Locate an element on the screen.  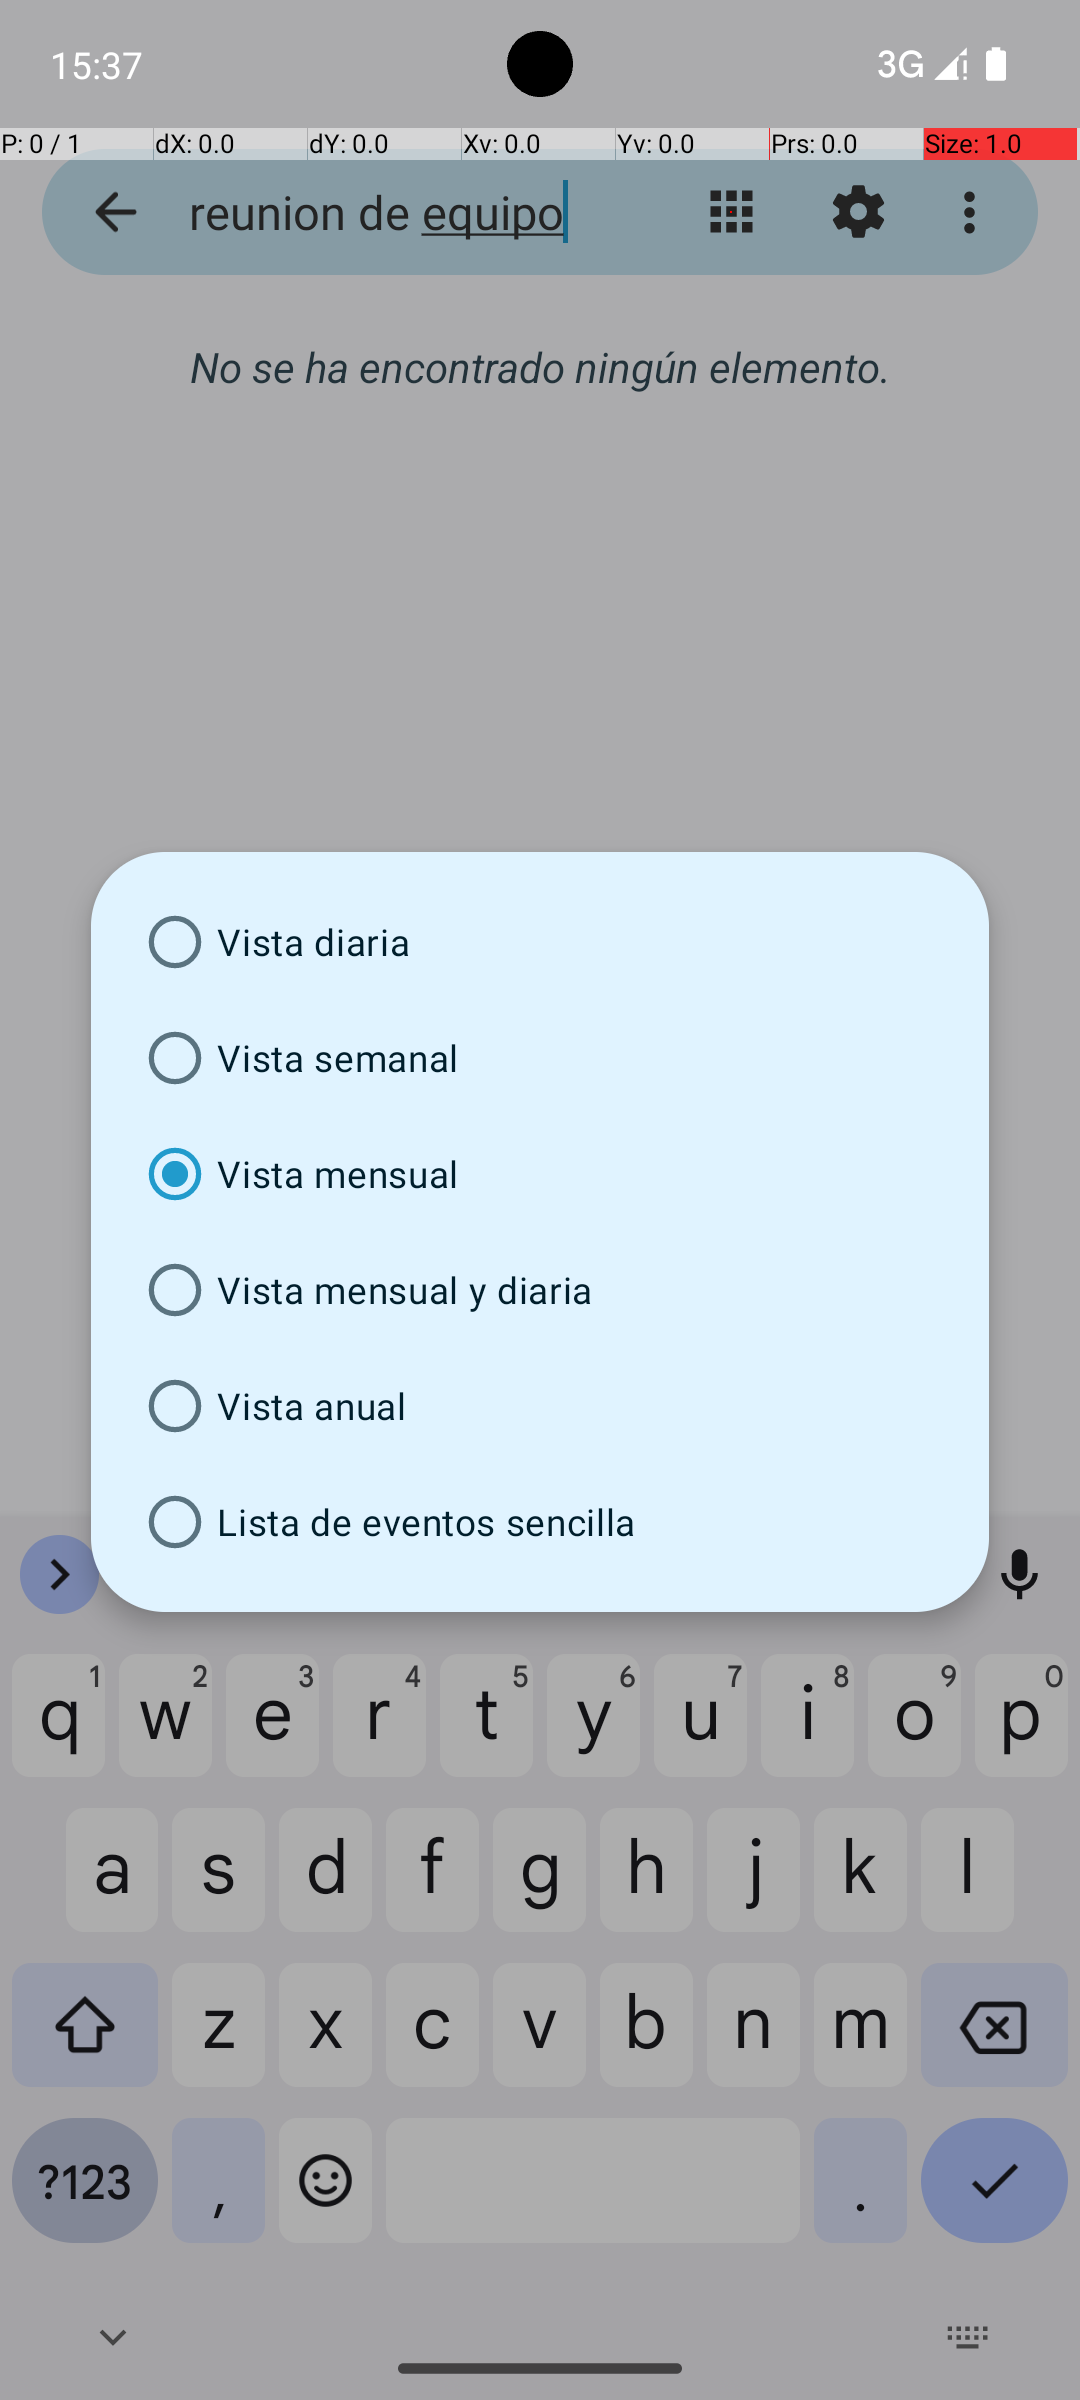
Vista diaria is located at coordinates (540, 942).